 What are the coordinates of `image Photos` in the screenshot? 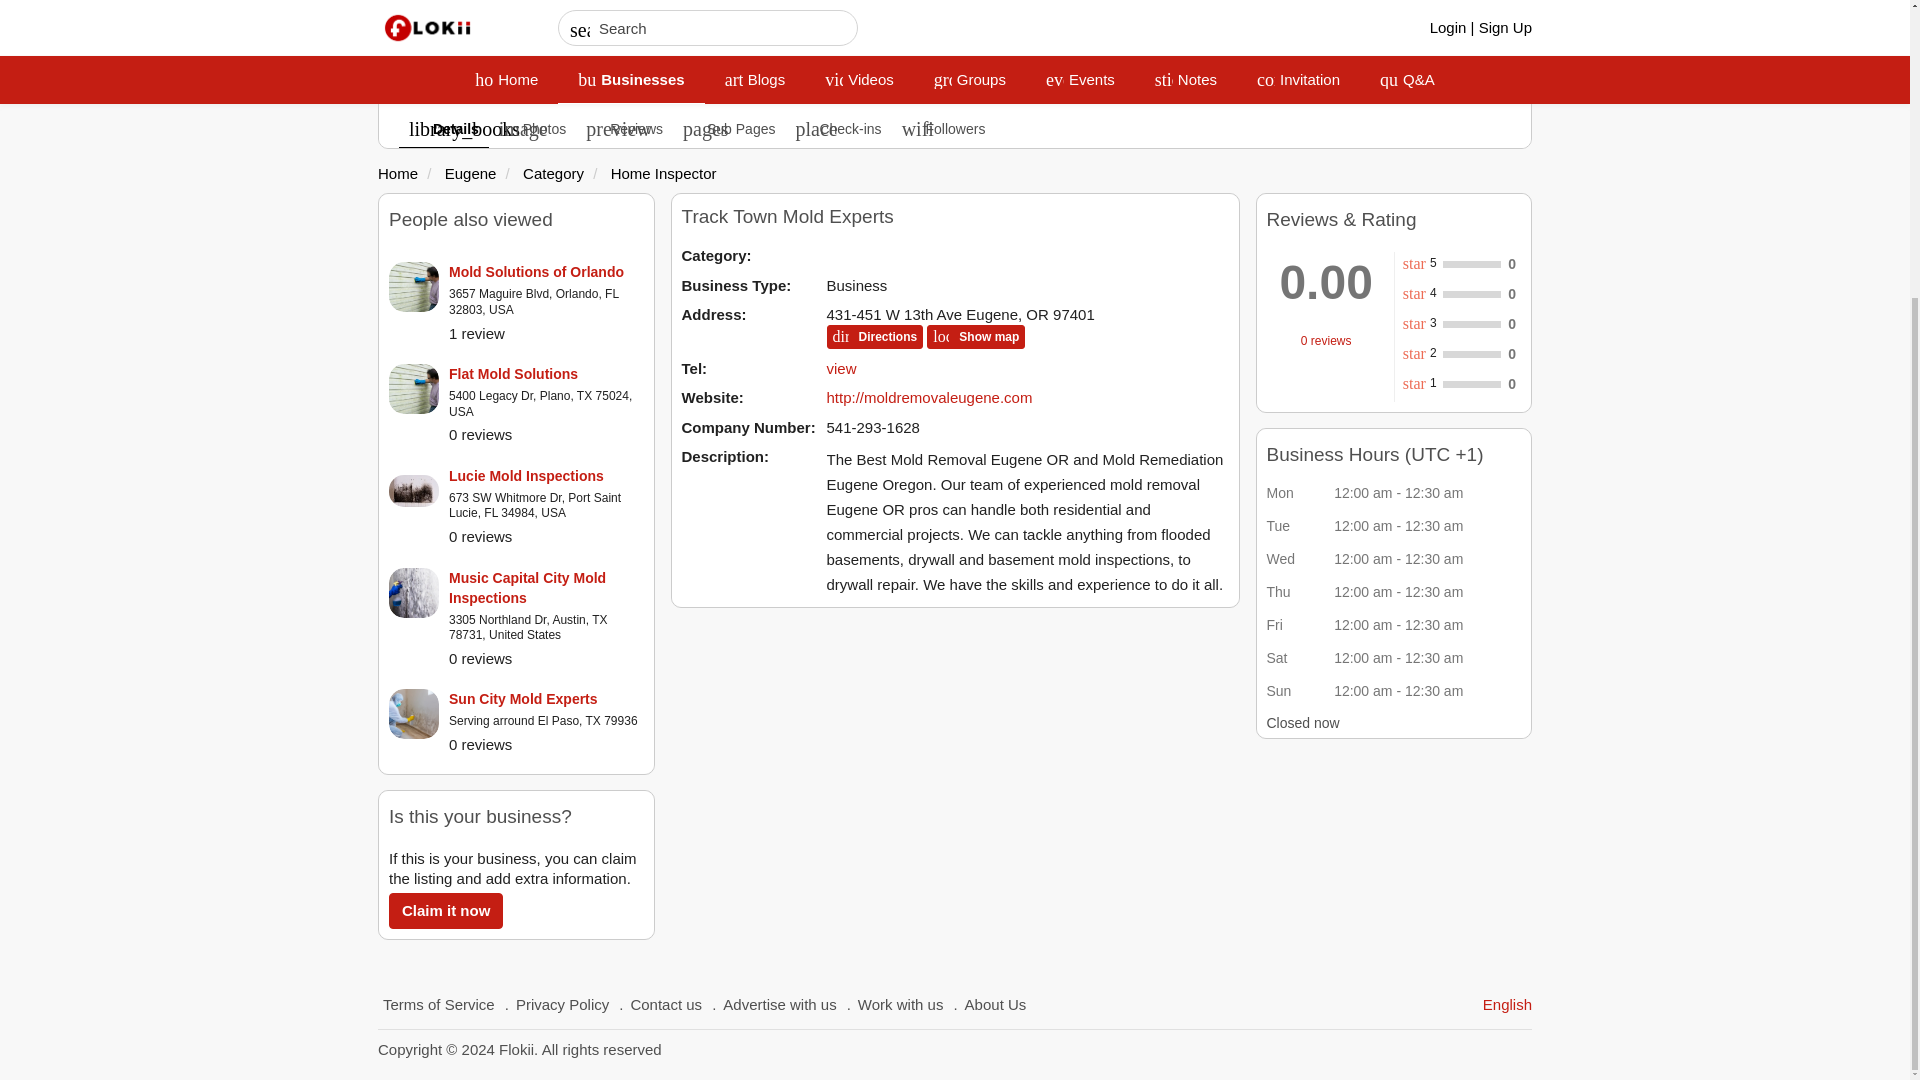 It's located at (532, 128).